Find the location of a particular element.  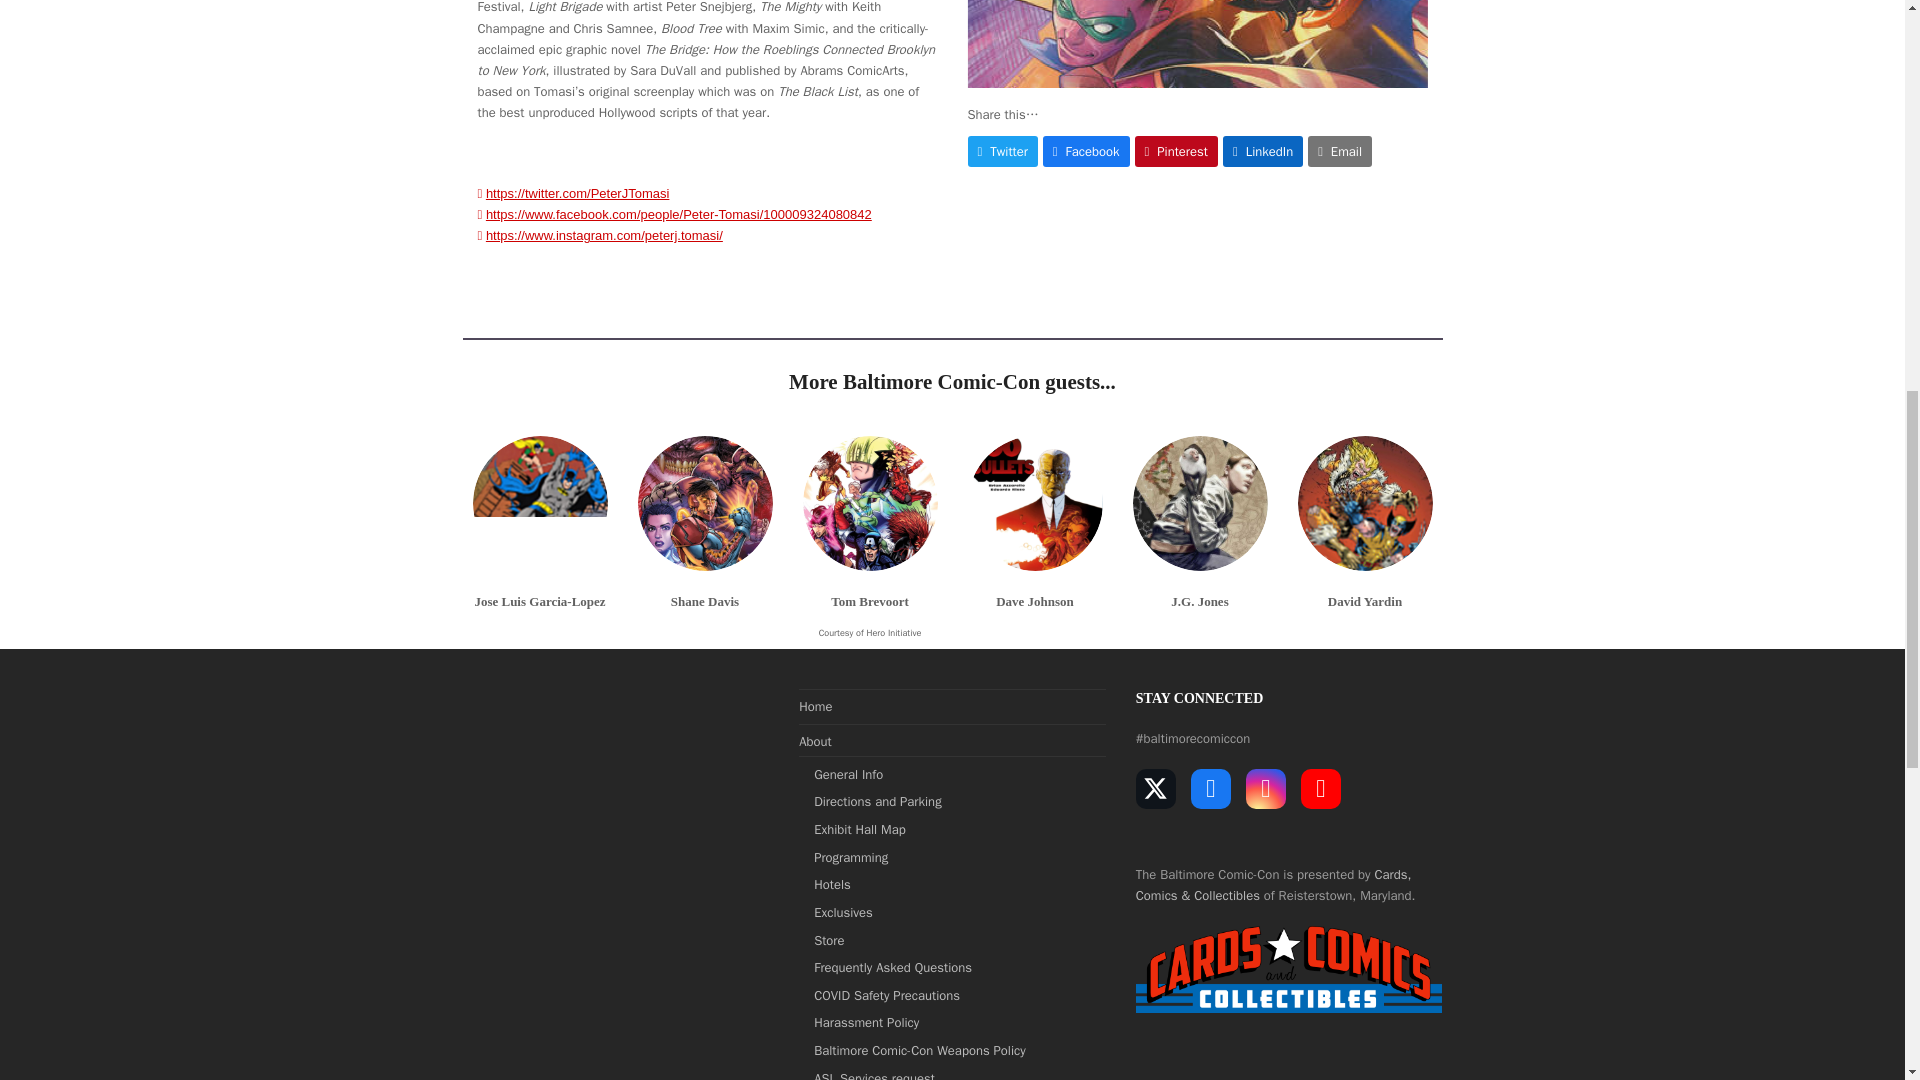

Shane Davis is located at coordinates (705, 504).